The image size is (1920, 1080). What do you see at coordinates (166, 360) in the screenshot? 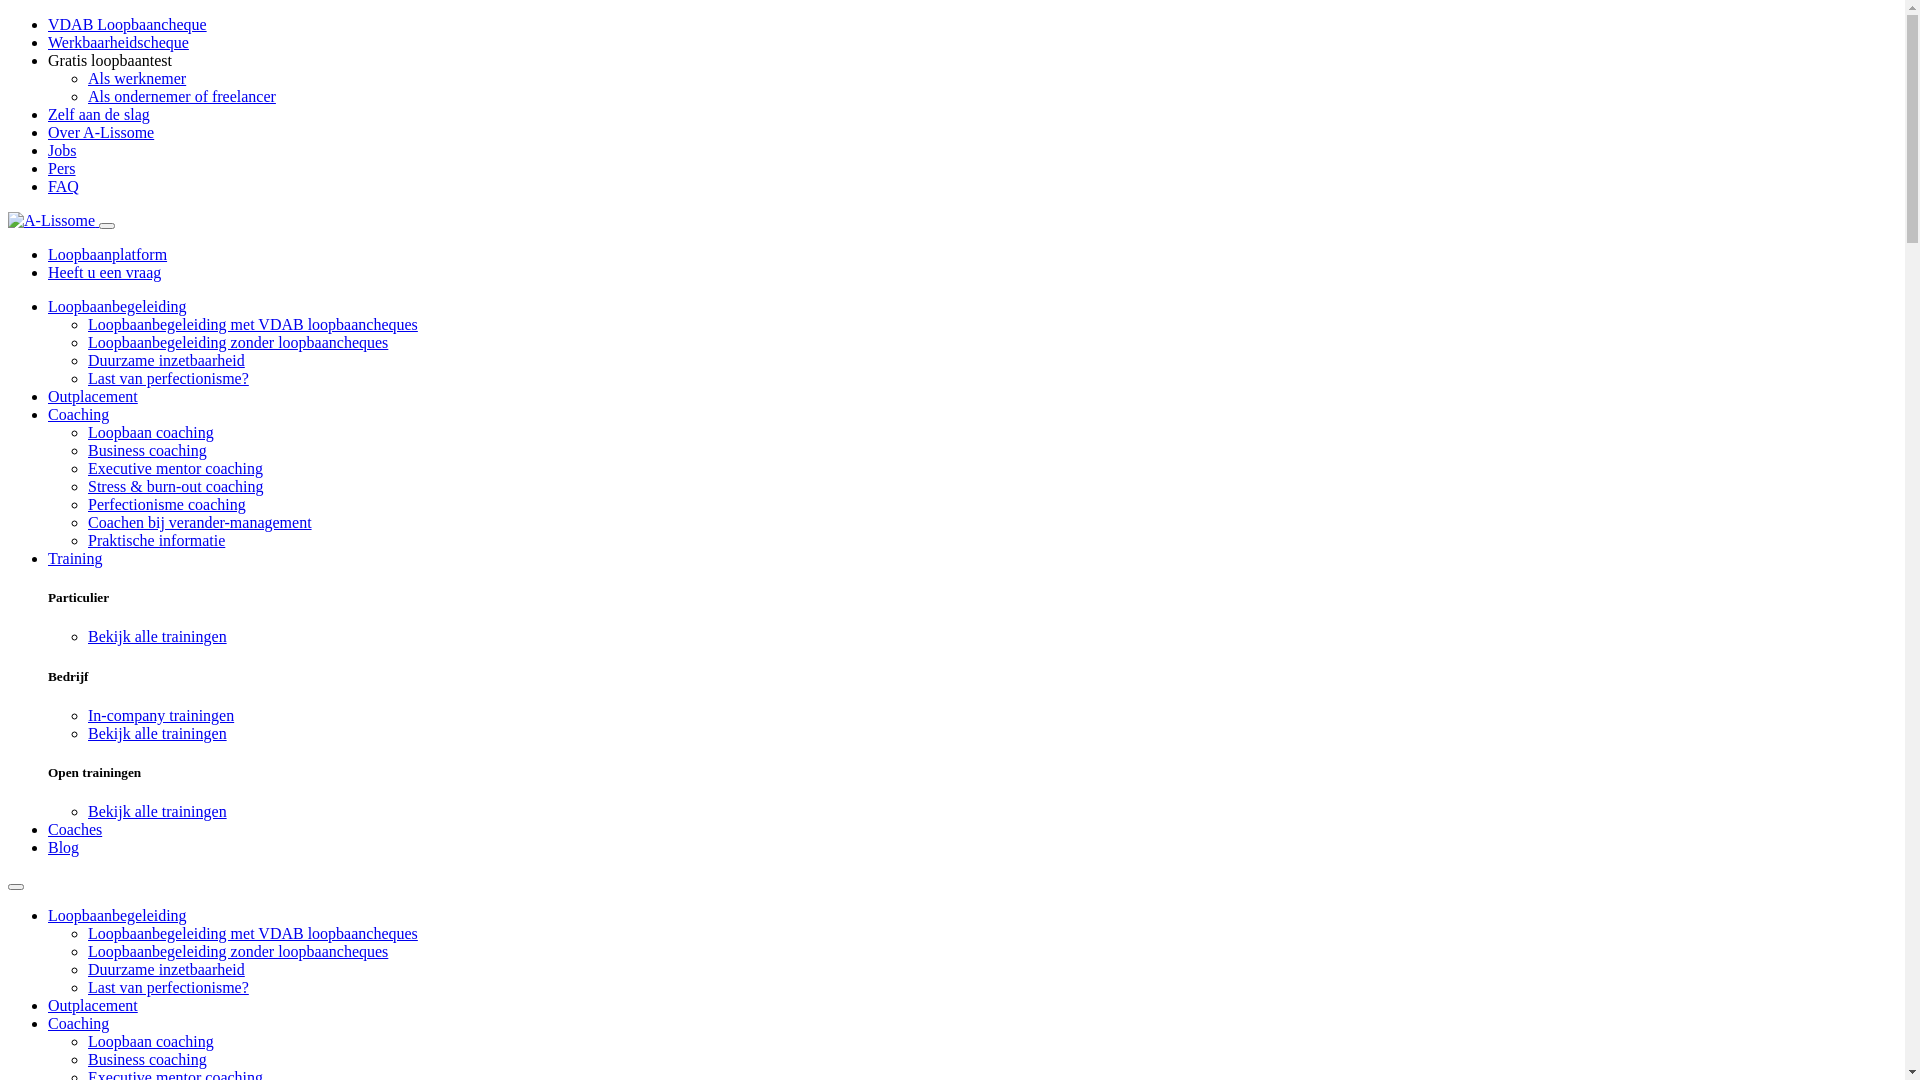
I see `Duurzame inzetbaarheid` at bounding box center [166, 360].